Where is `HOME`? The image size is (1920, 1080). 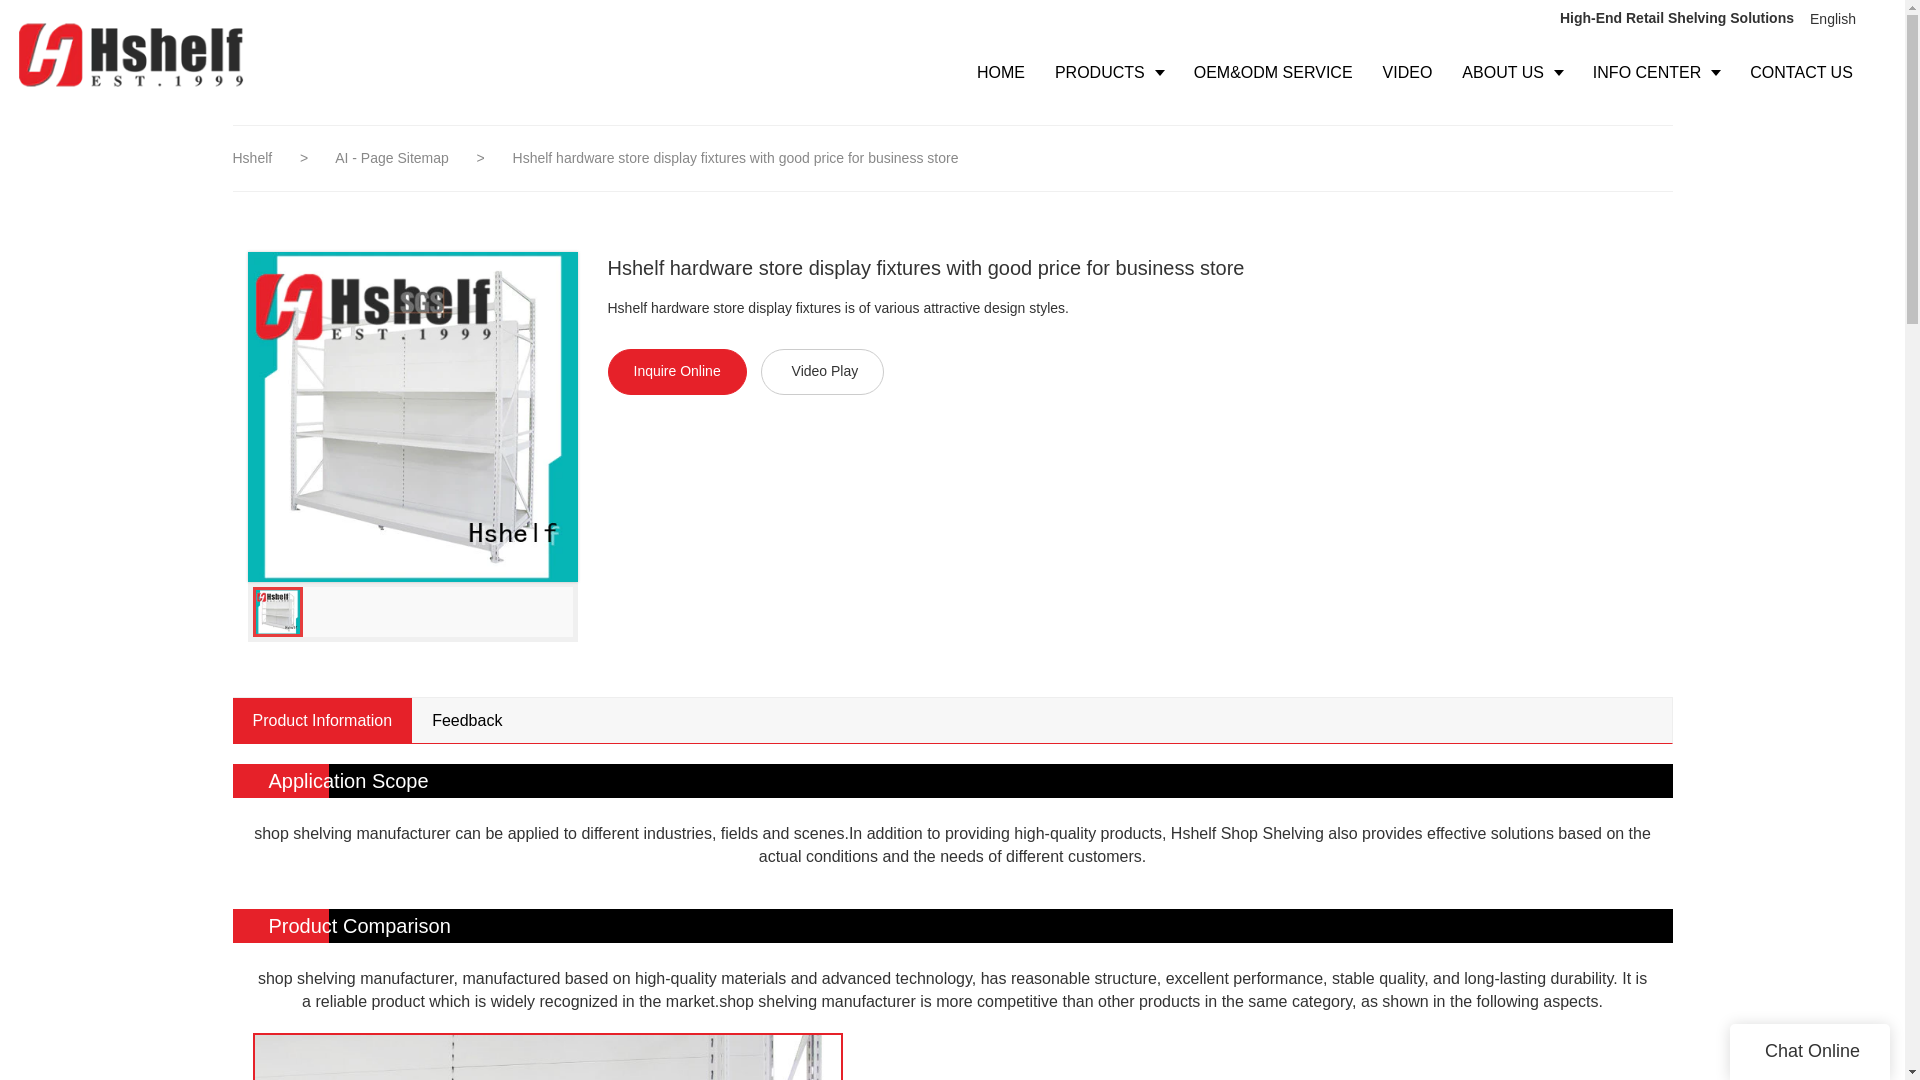 HOME is located at coordinates (1000, 72).